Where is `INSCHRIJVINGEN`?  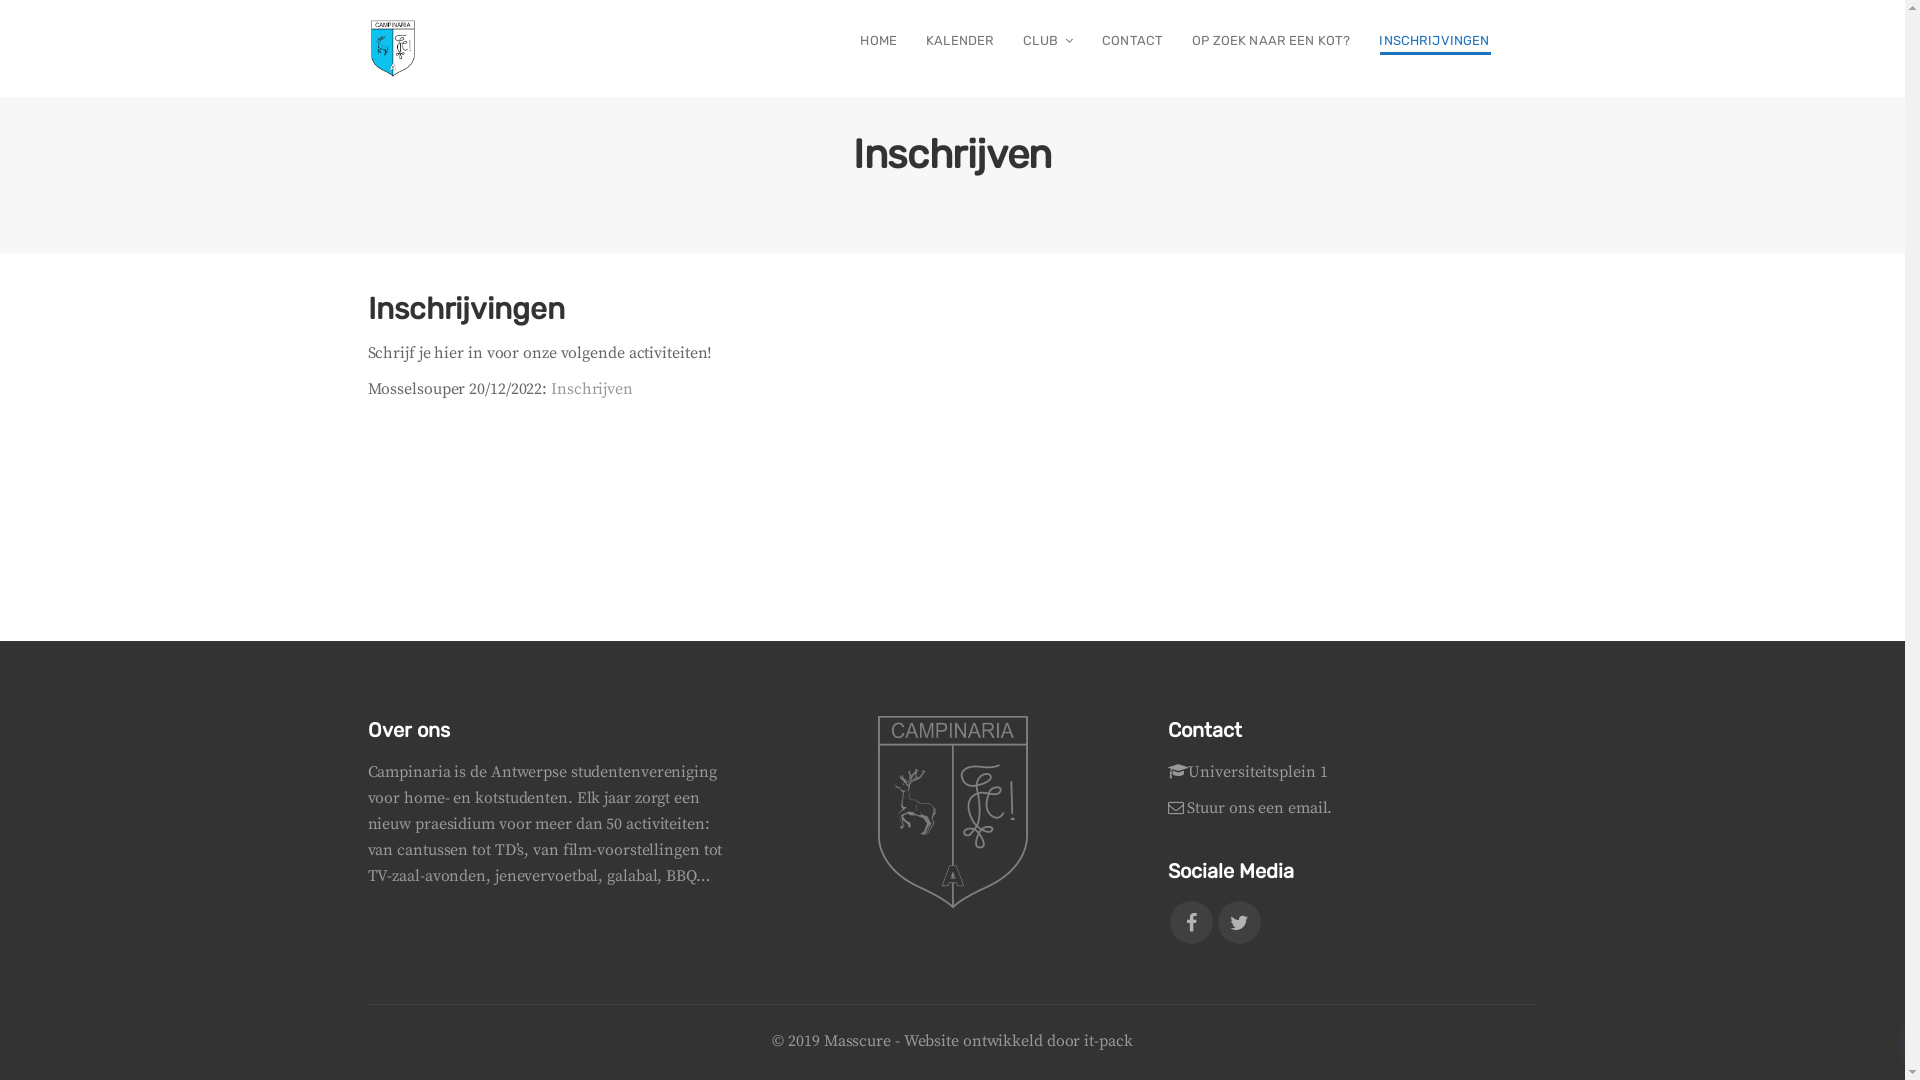 INSCHRIJVINGEN is located at coordinates (1434, 42).